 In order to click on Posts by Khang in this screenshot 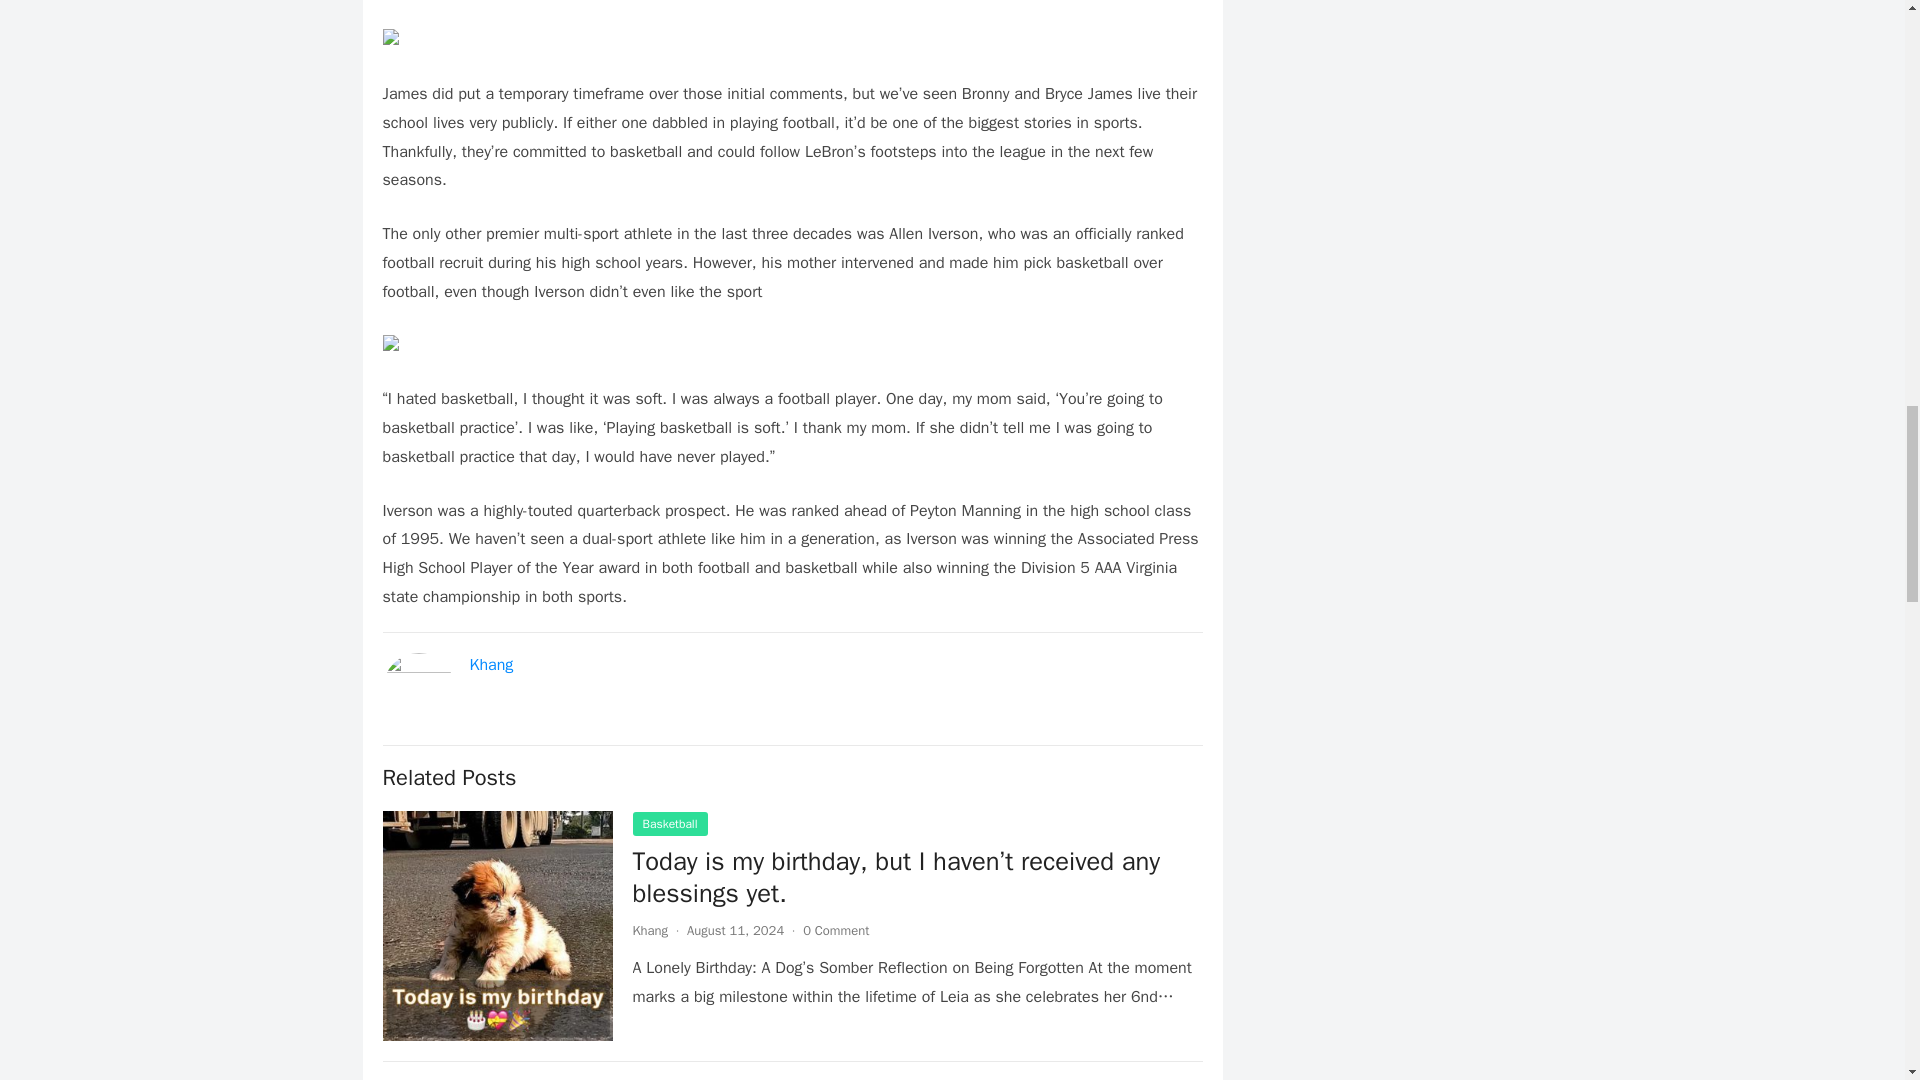, I will do `click(650, 930)`.